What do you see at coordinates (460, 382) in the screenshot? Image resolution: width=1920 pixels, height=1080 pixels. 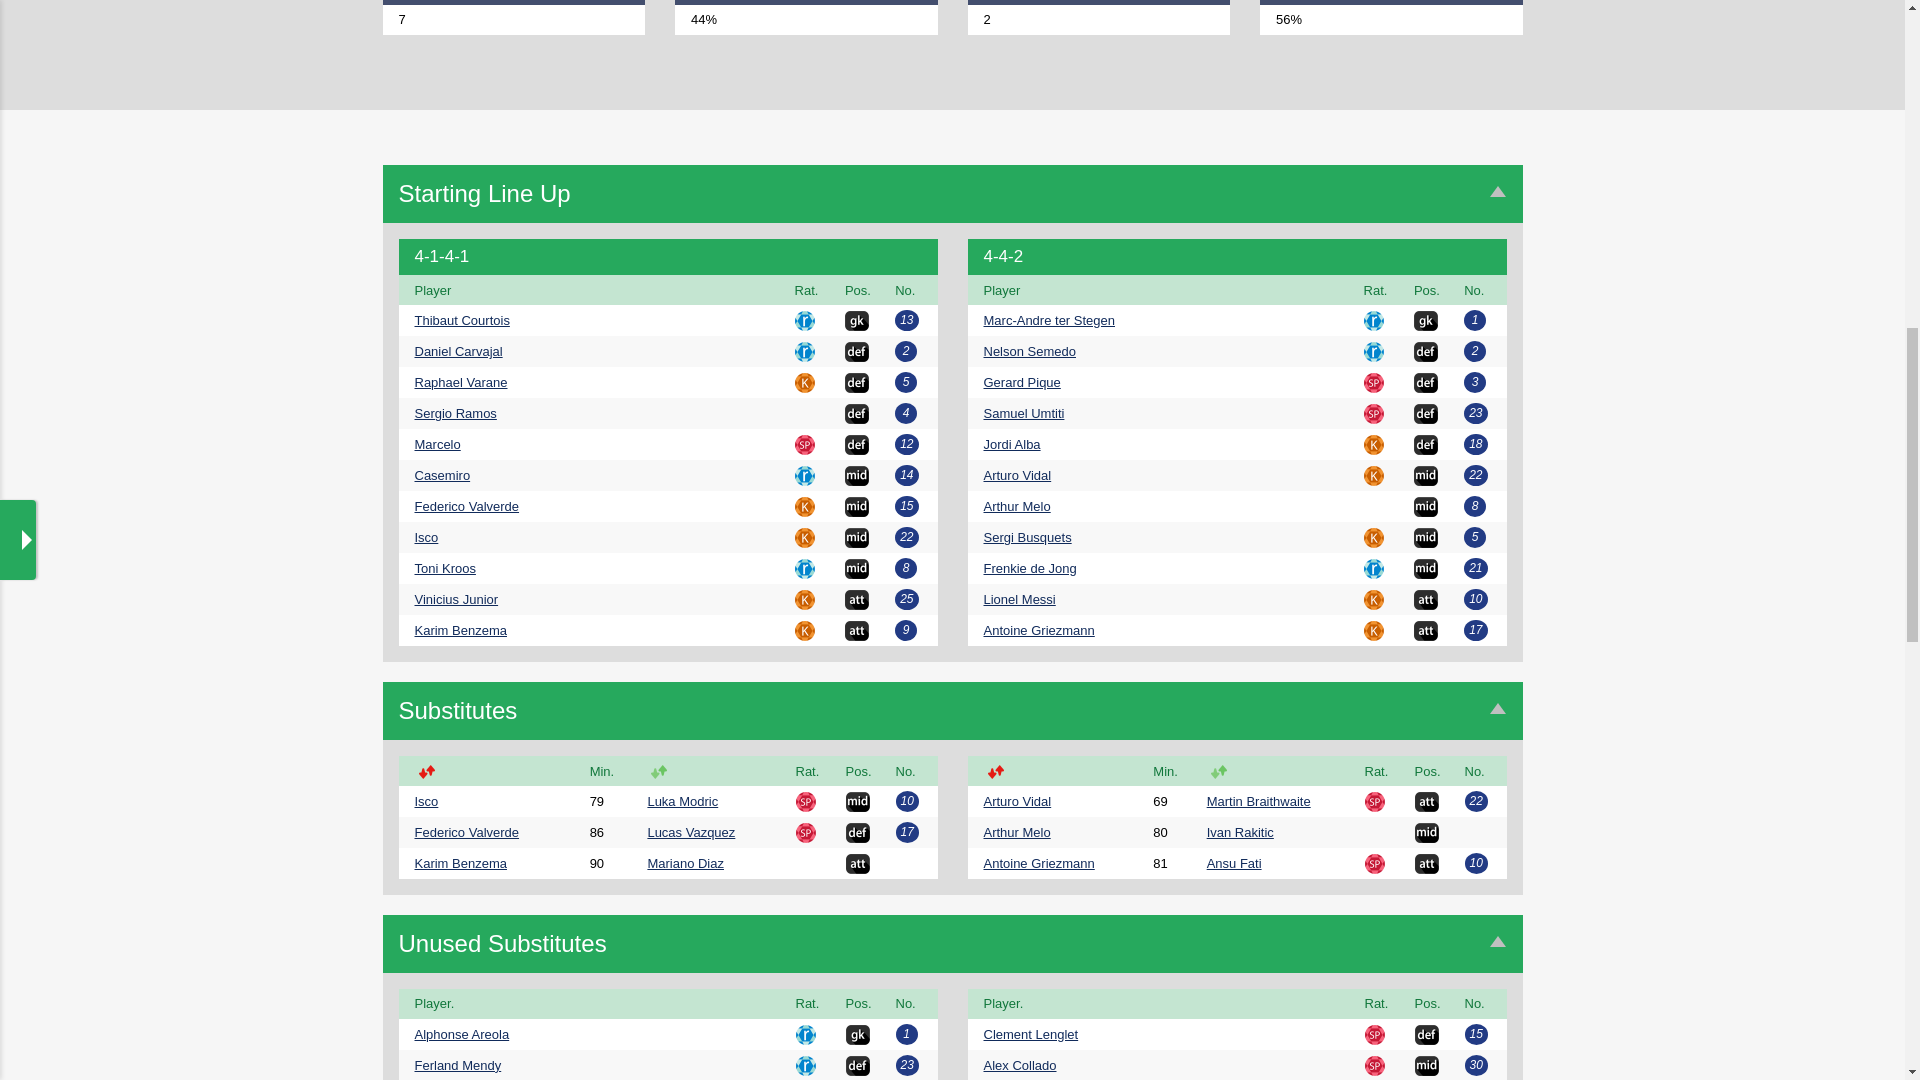 I see `Raphael Varane` at bounding box center [460, 382].